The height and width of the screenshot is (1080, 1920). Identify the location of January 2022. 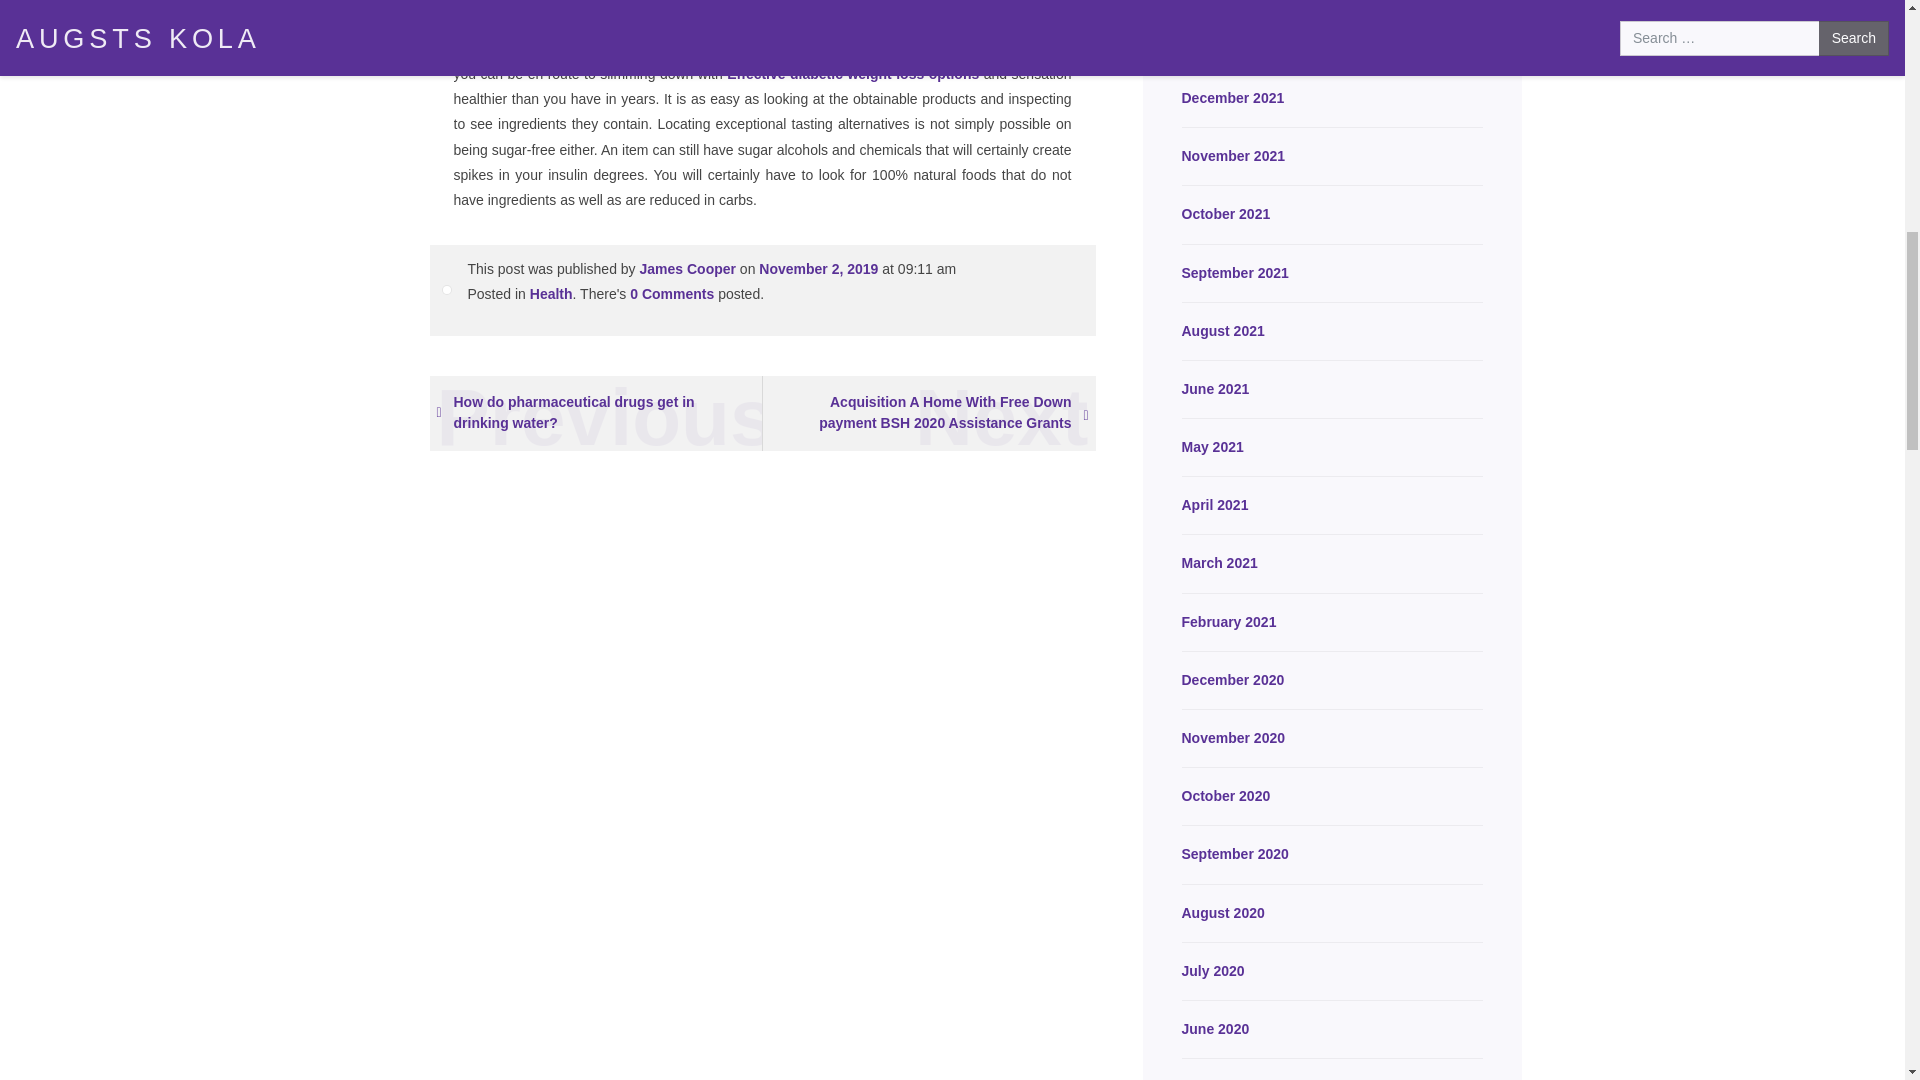
(1333, 40).